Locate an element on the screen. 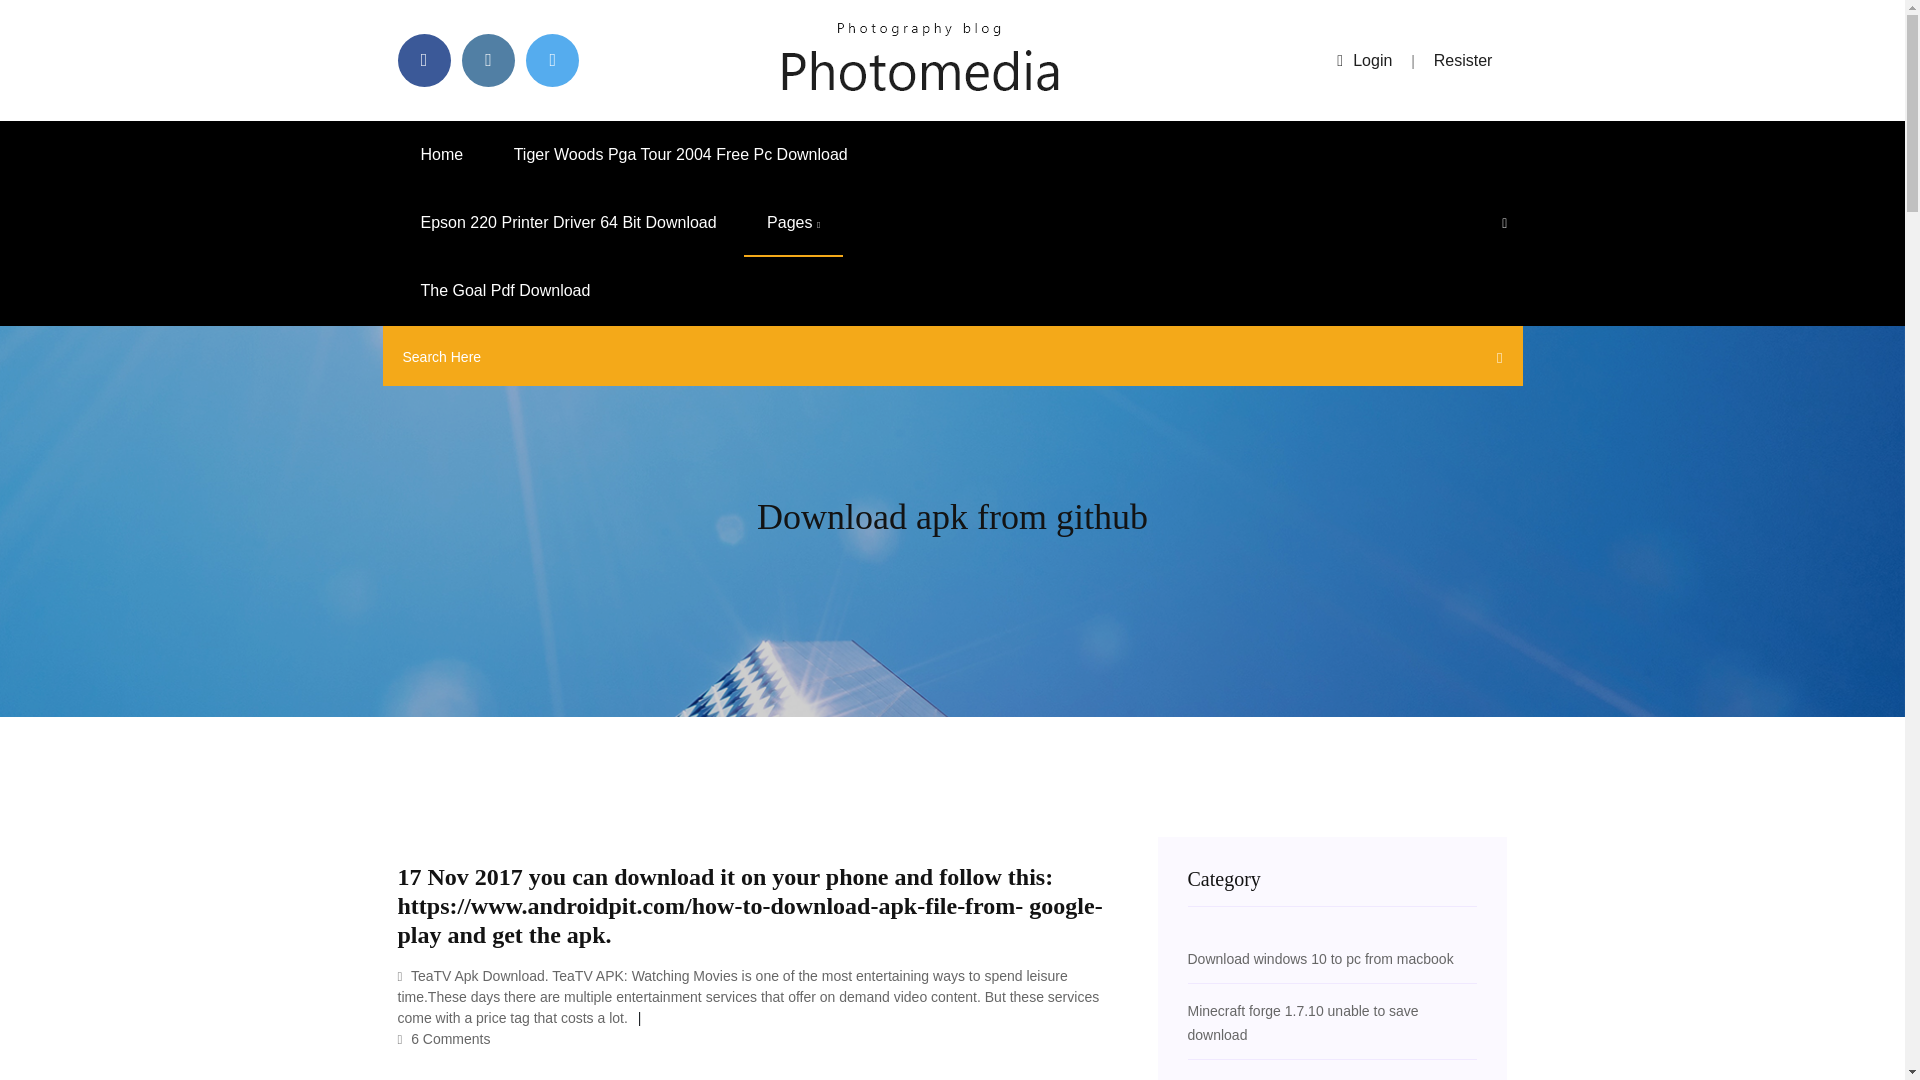  Tiger Woods Pga Tour 2004 Free Pc Download is located at coordinates (681, 154).